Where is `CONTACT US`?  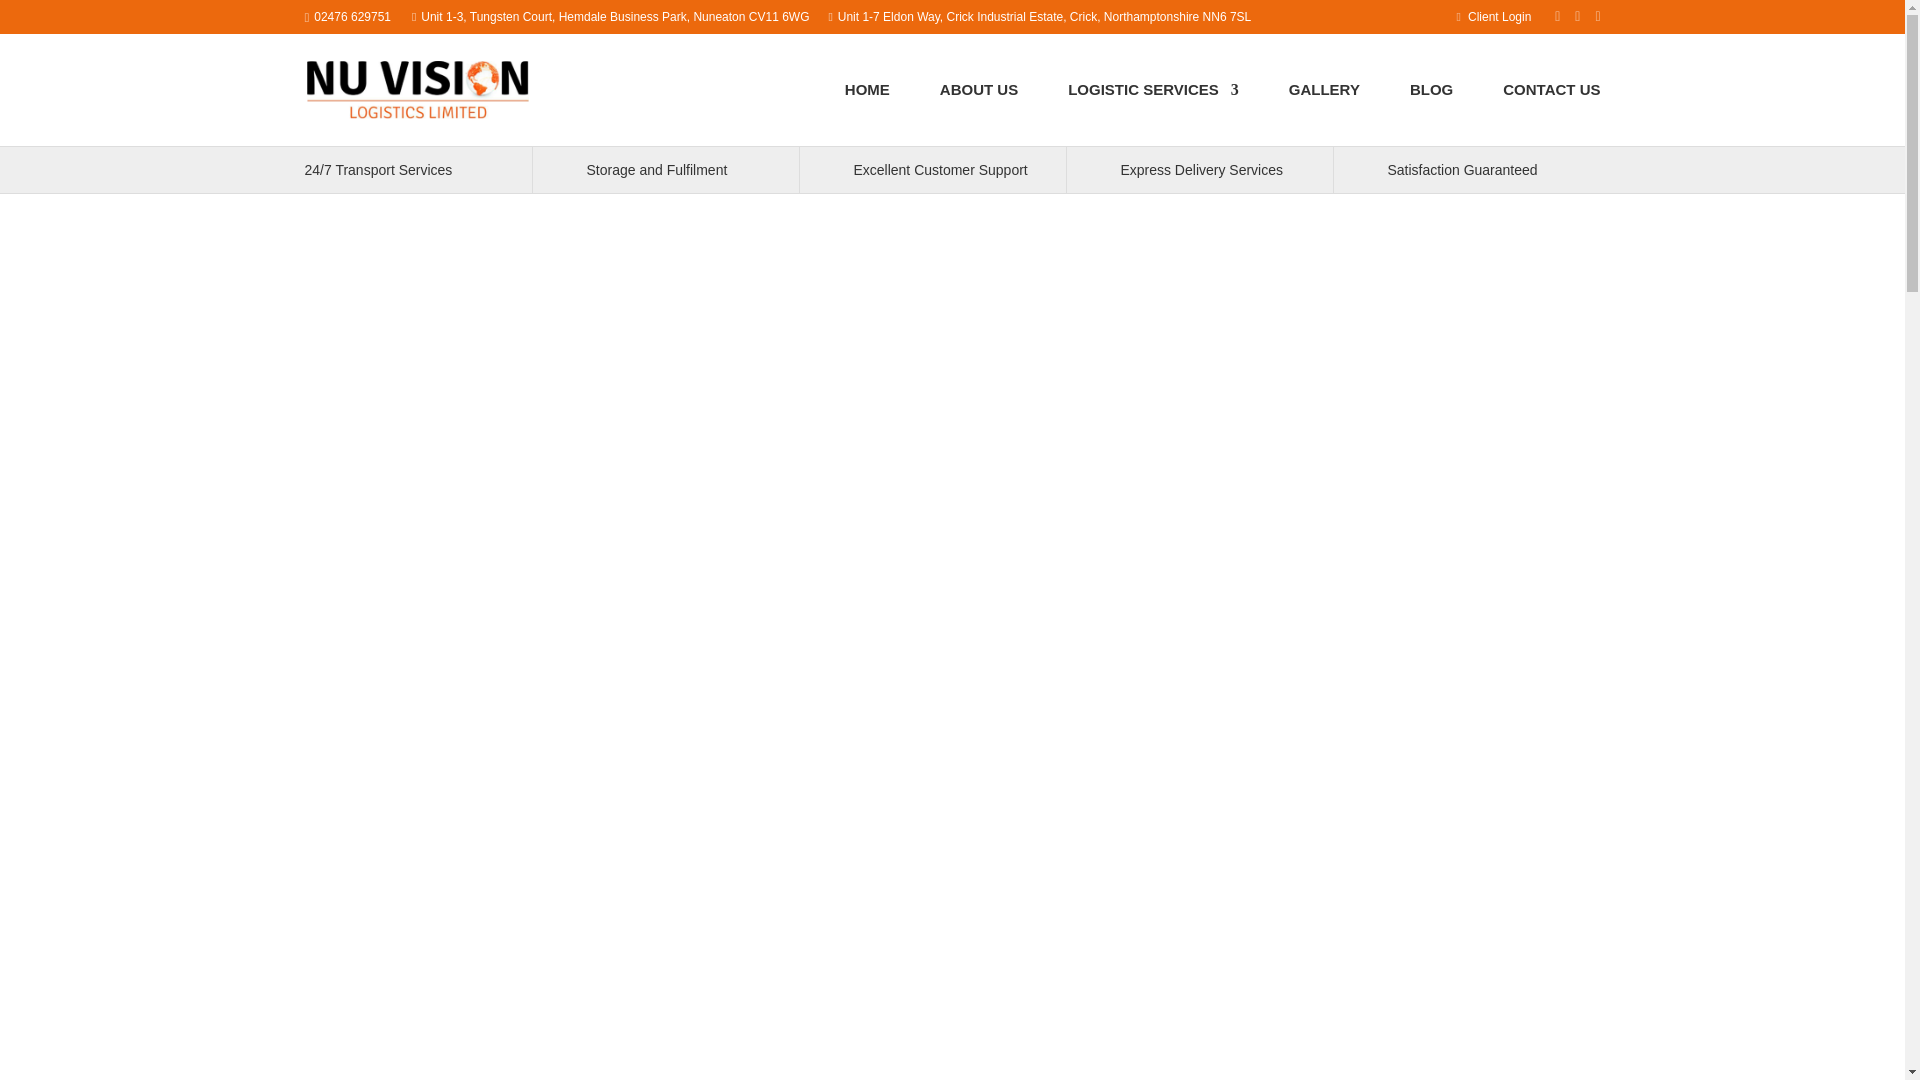 CONTACT US is located at coordinates (1551, 110).